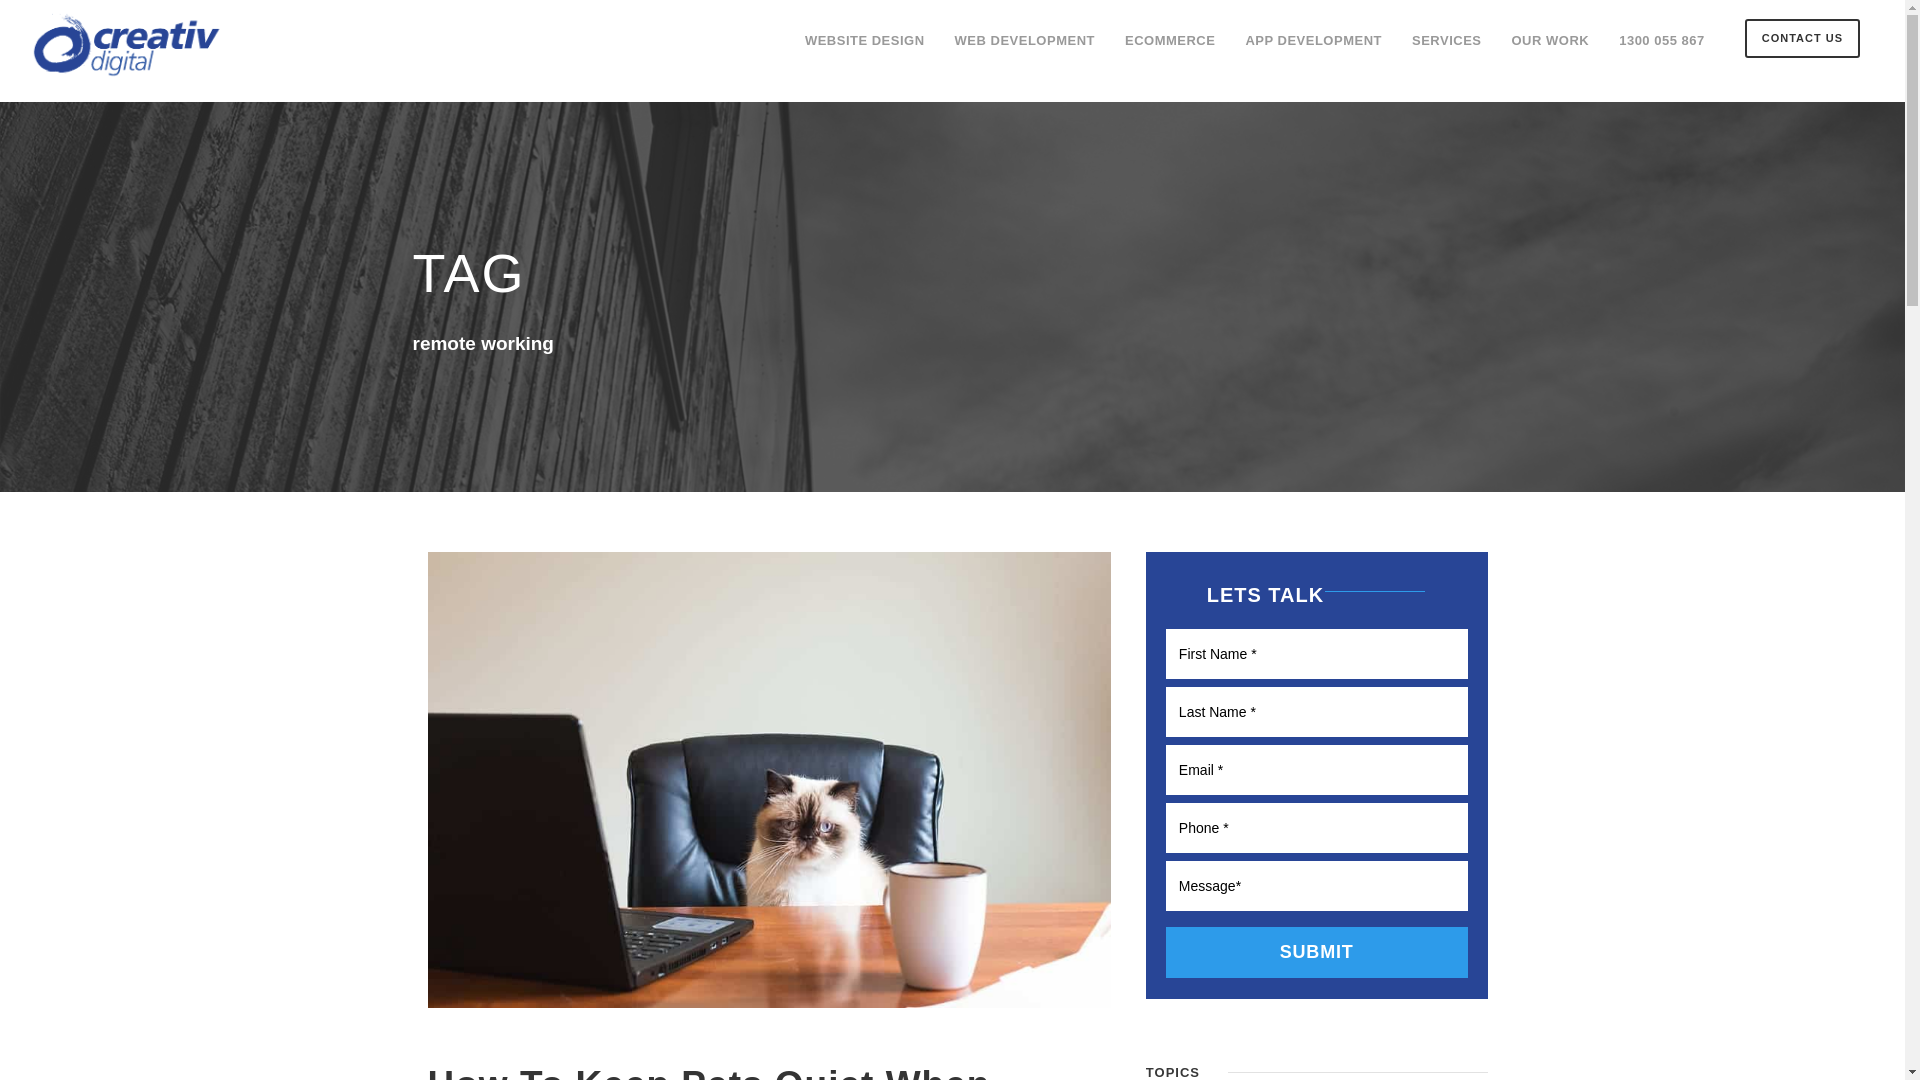 This screenshot has height=1080, width=1920. What do you see at coordinates (1802, 38) in the screenshot?
I see `CONTACT US` at bounding box center [1802, 38].